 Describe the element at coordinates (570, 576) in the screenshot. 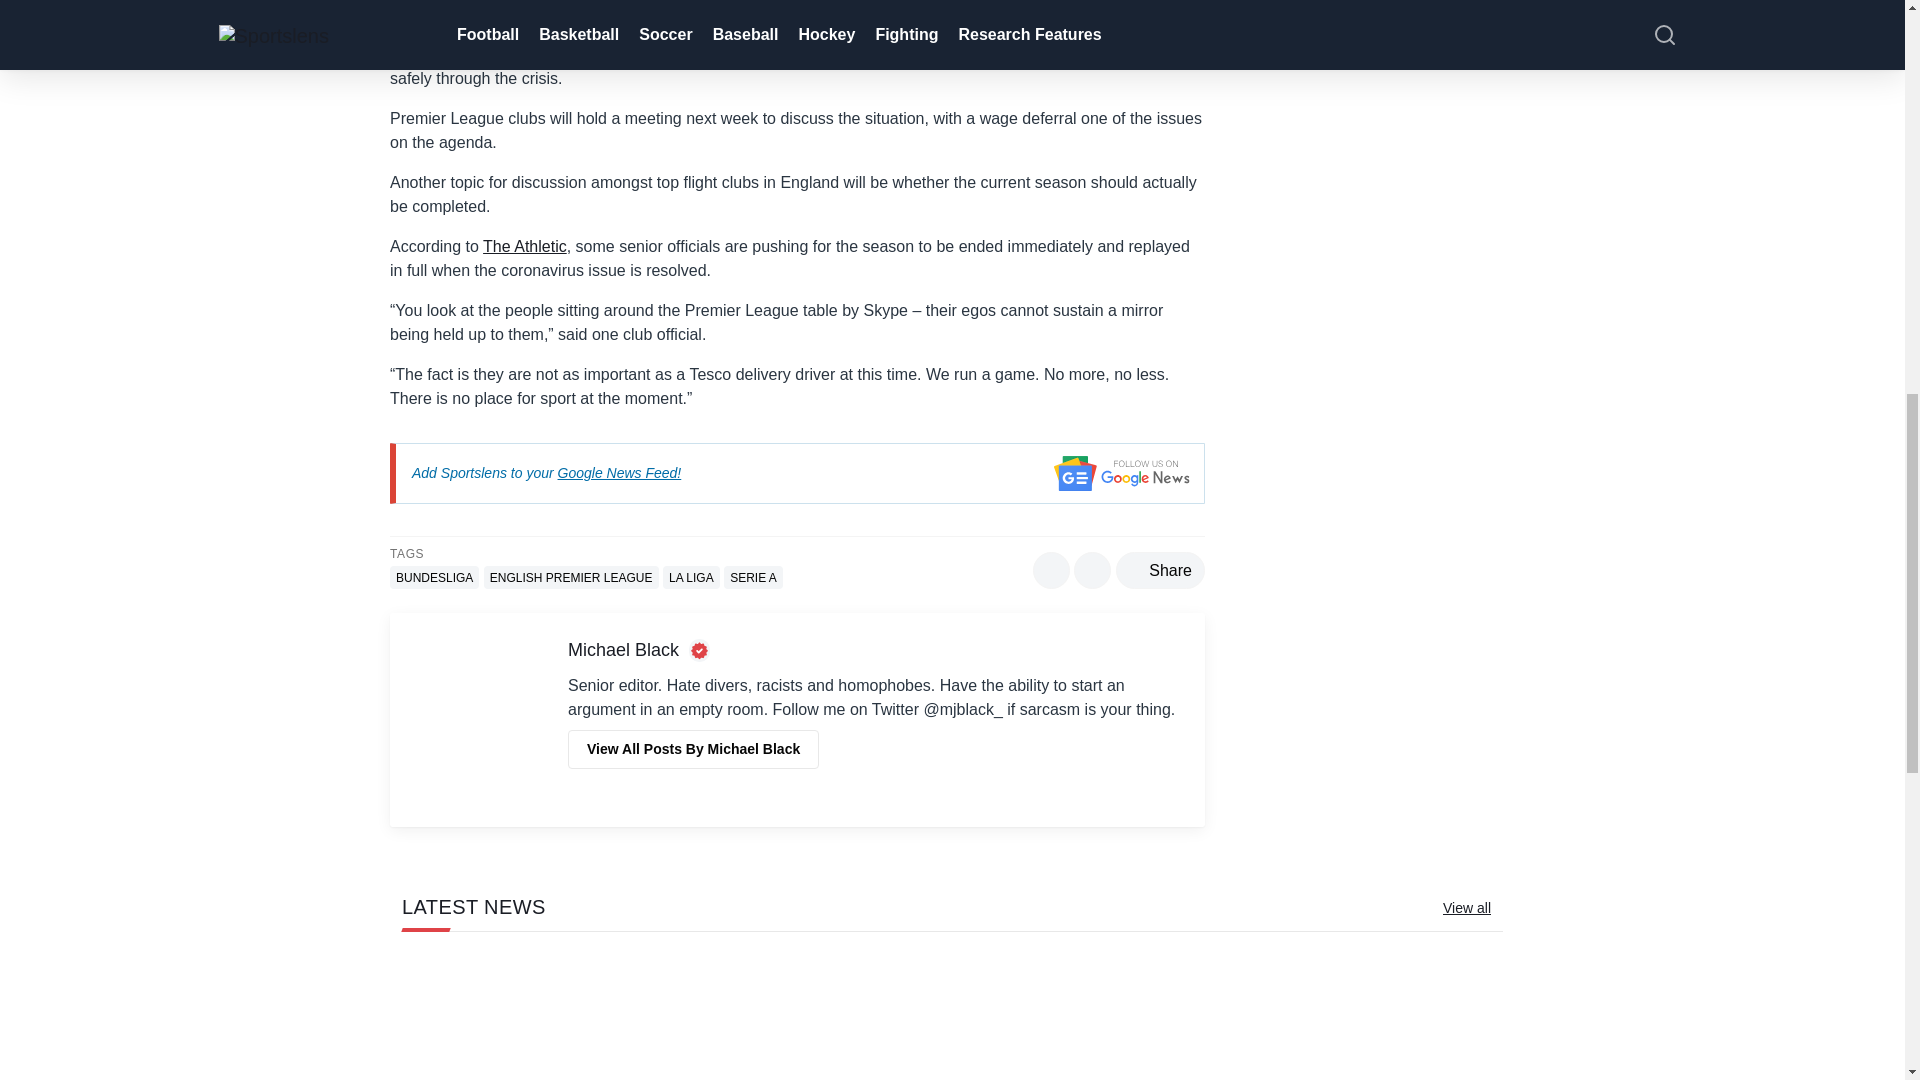

I see `ENGLISH PREMIER LEAGUE` at that location.